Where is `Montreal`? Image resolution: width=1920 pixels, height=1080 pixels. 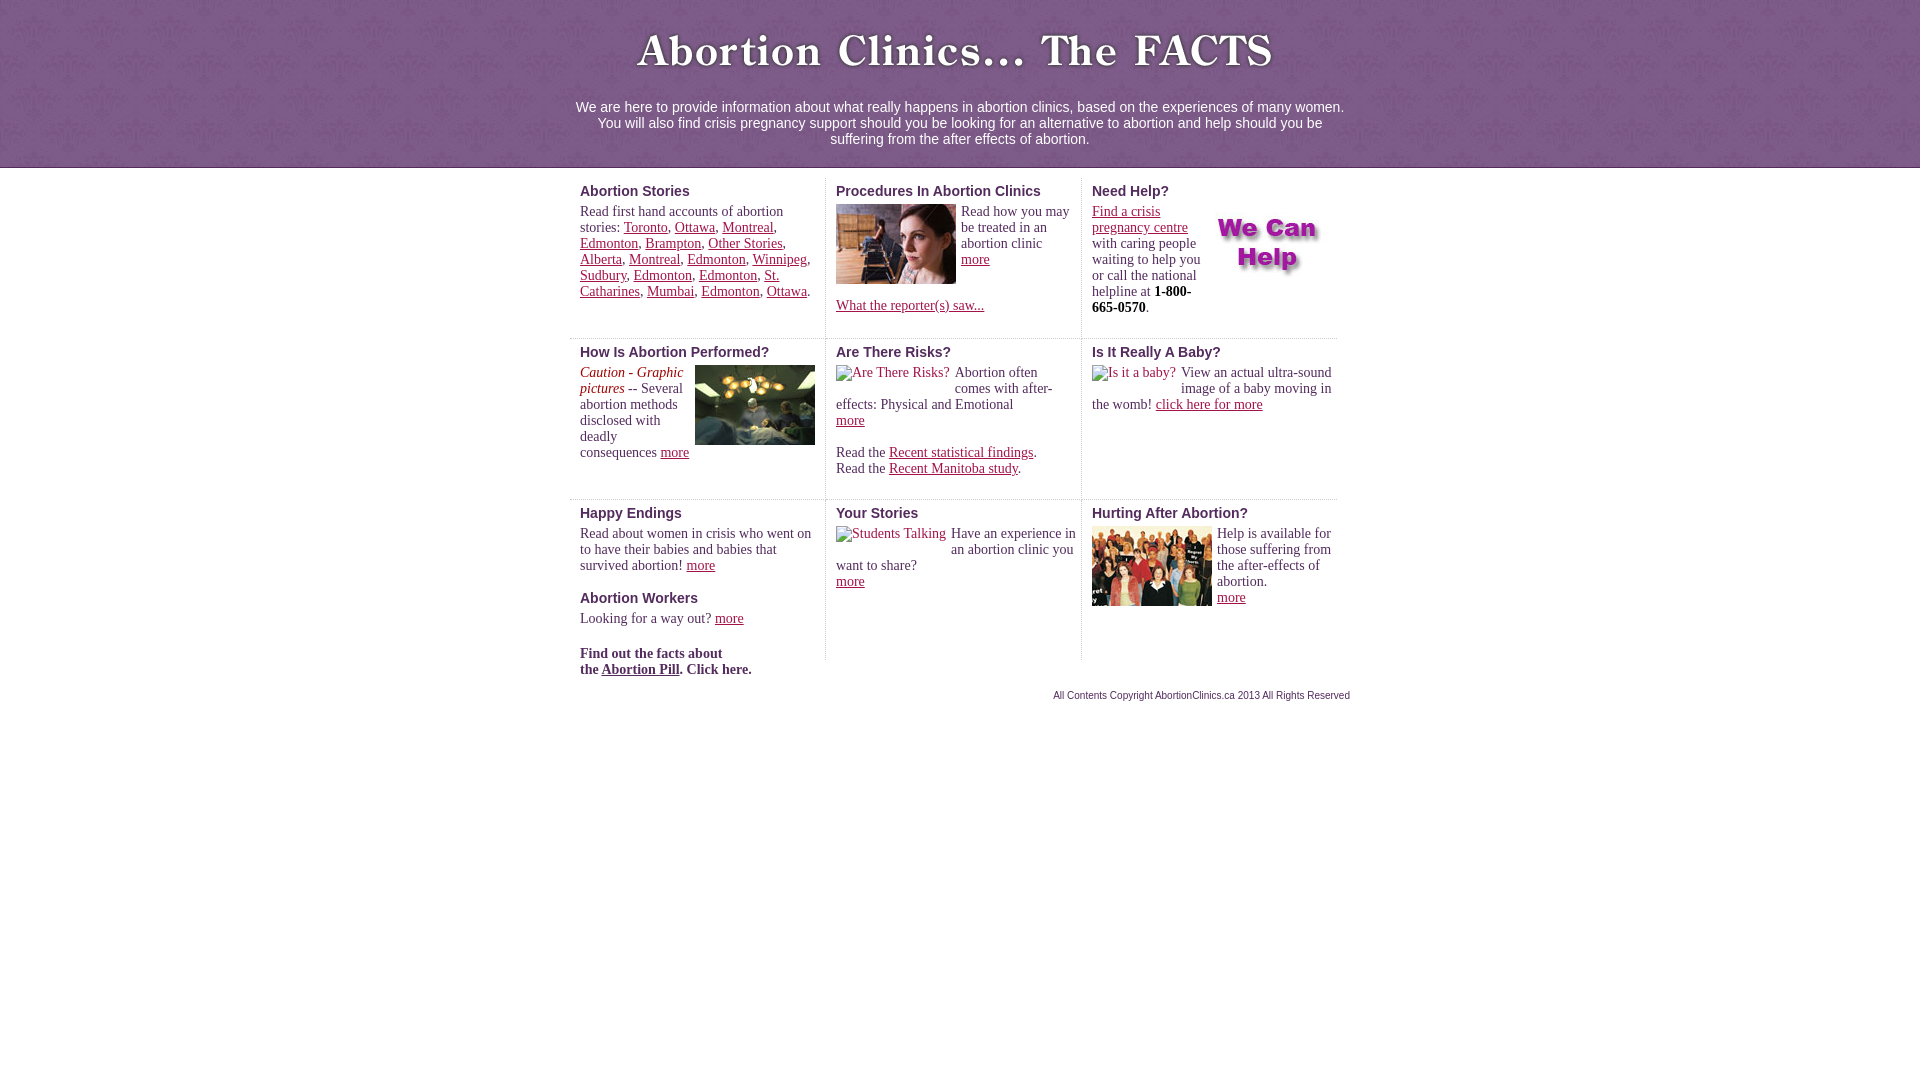 Montreal is located at coordinates (748, 228).